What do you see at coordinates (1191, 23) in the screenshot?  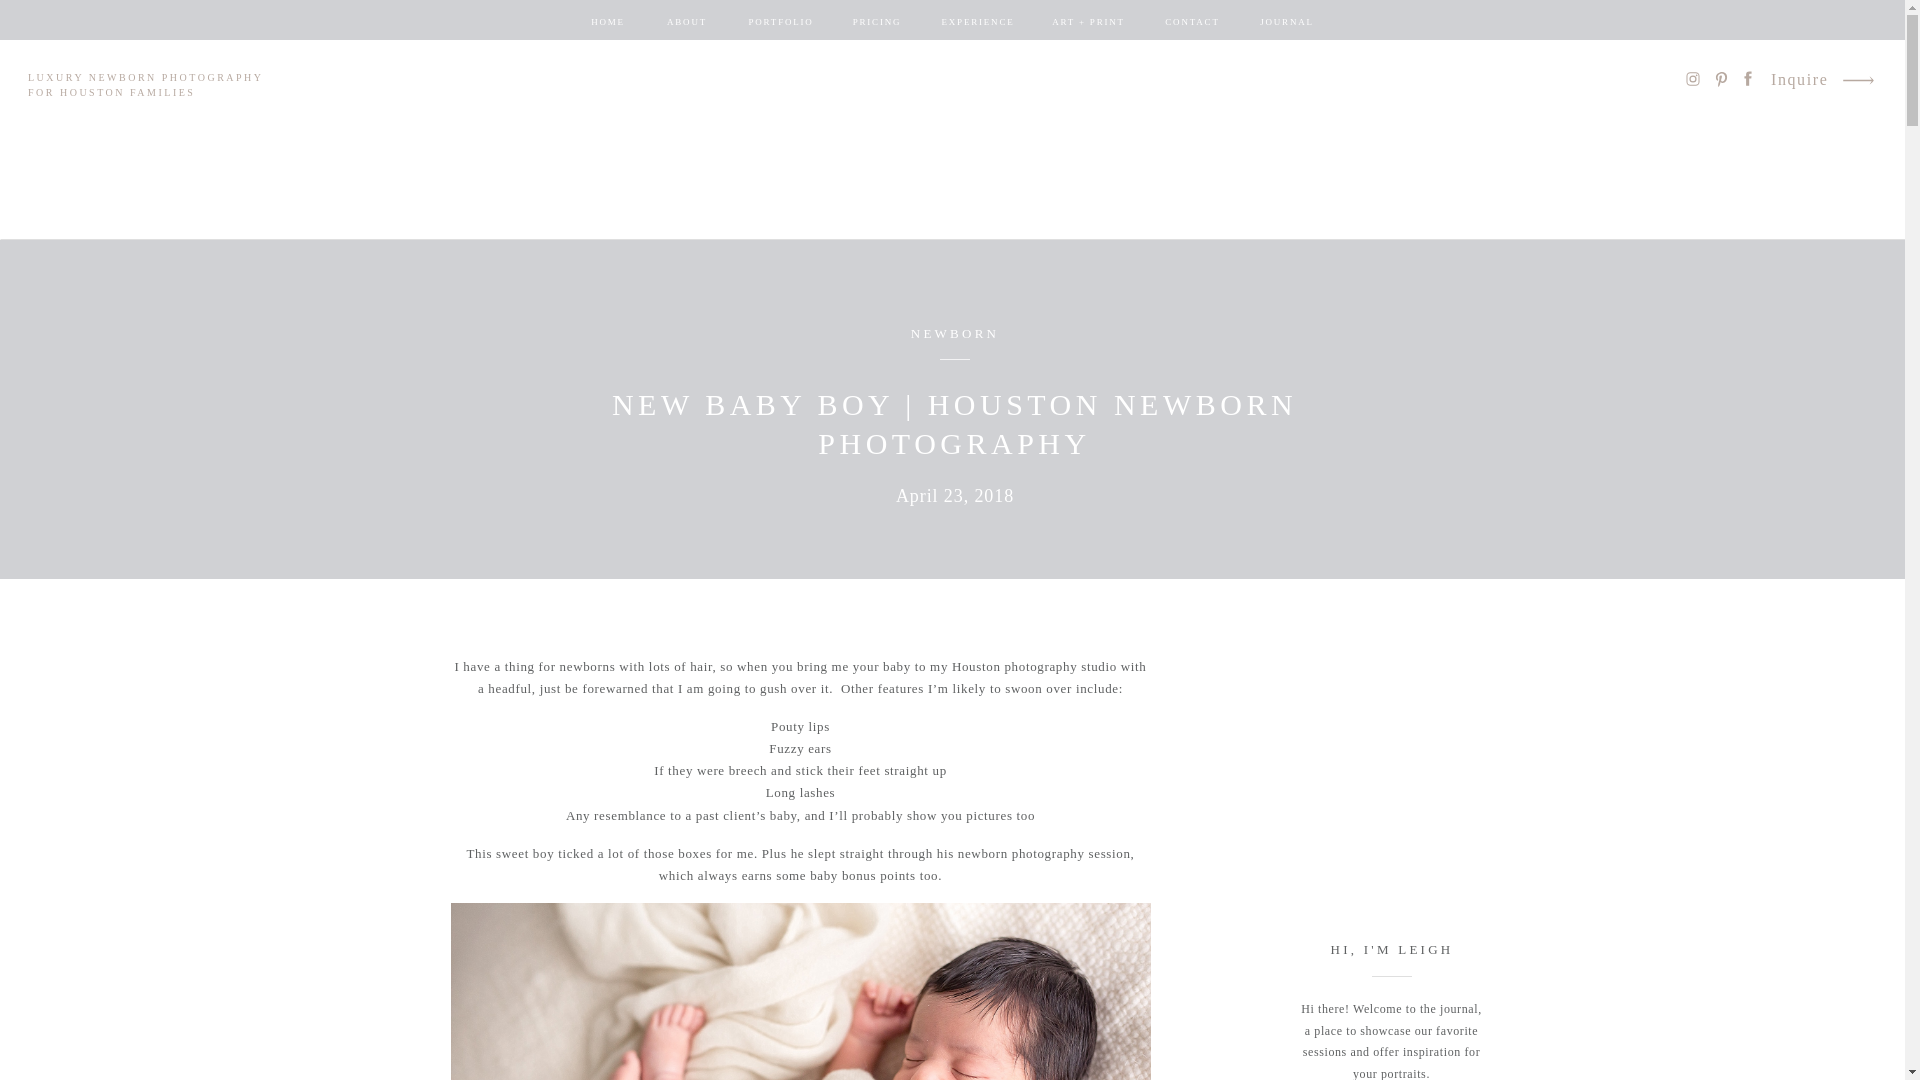 I see `CONTACT` at bounding box center [1191, 23].